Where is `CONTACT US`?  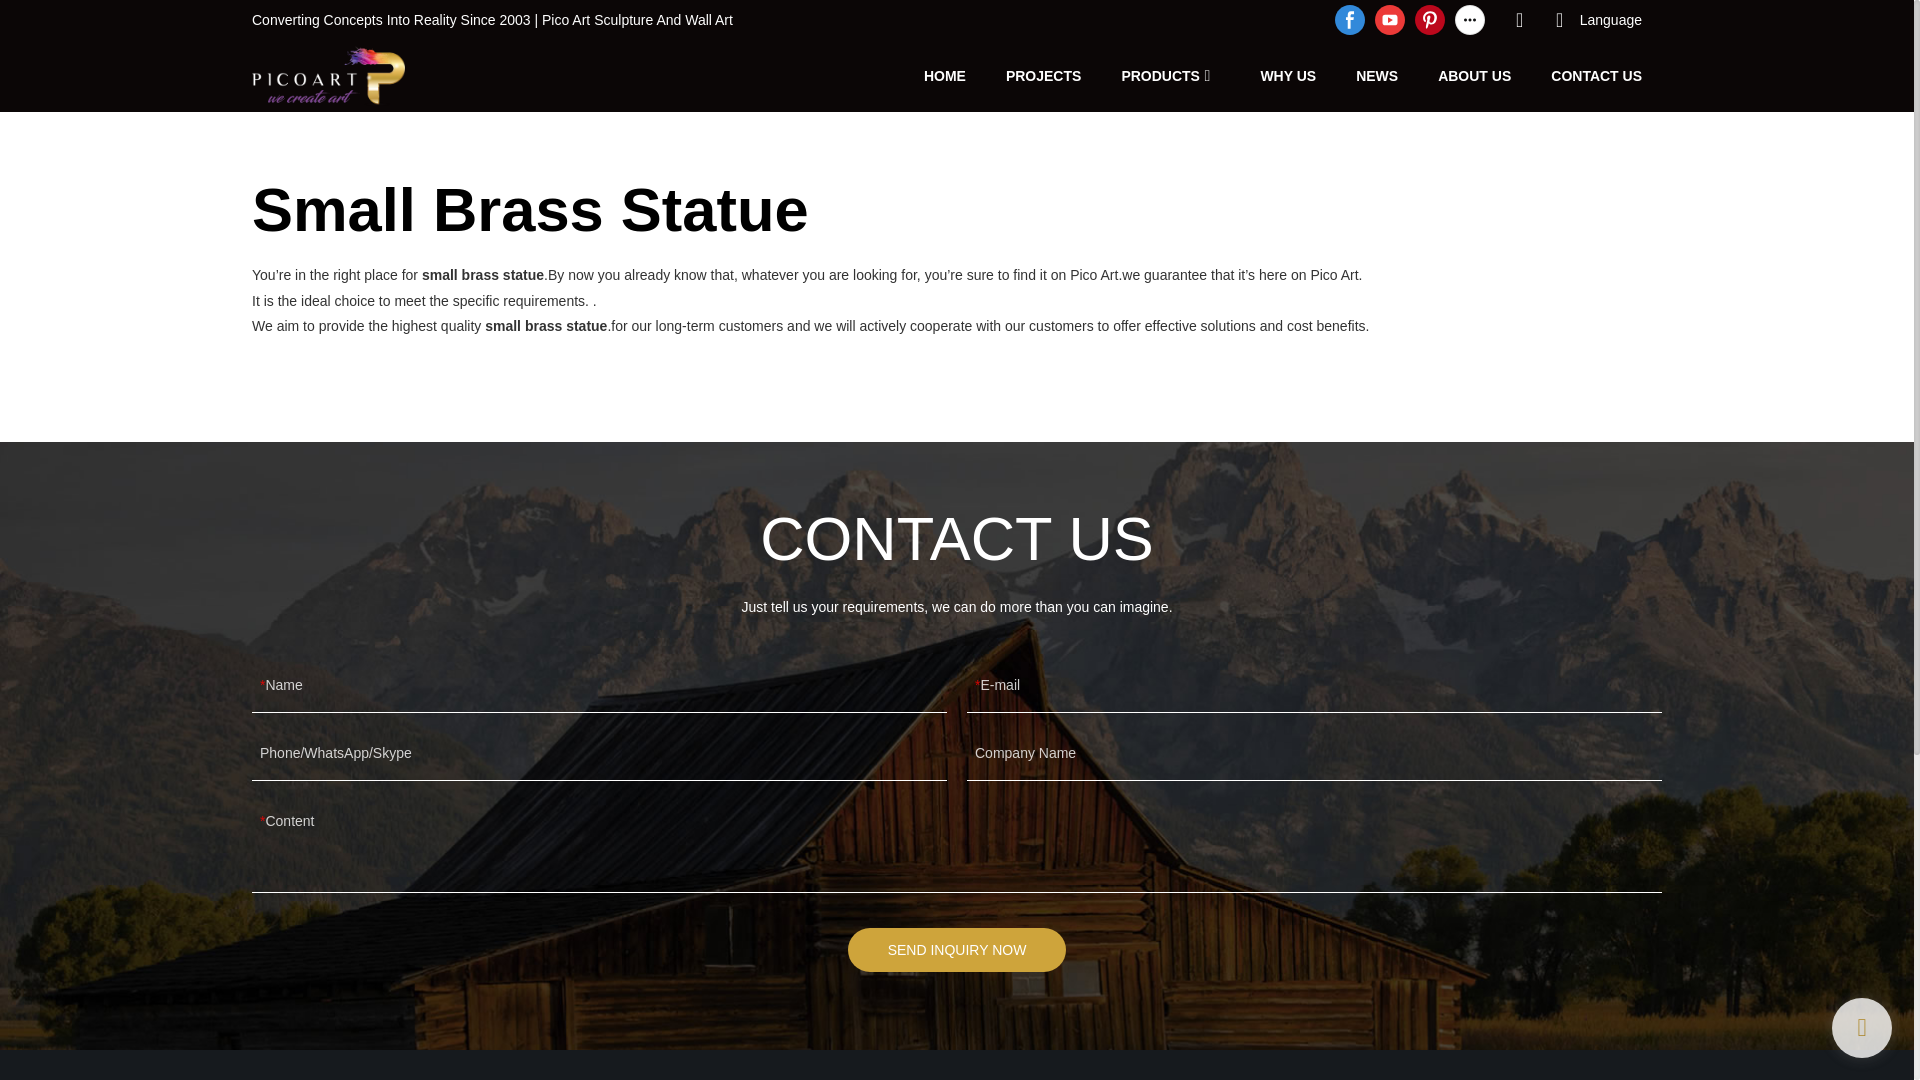
CONTACT US is located at coordinates (1596, 75).